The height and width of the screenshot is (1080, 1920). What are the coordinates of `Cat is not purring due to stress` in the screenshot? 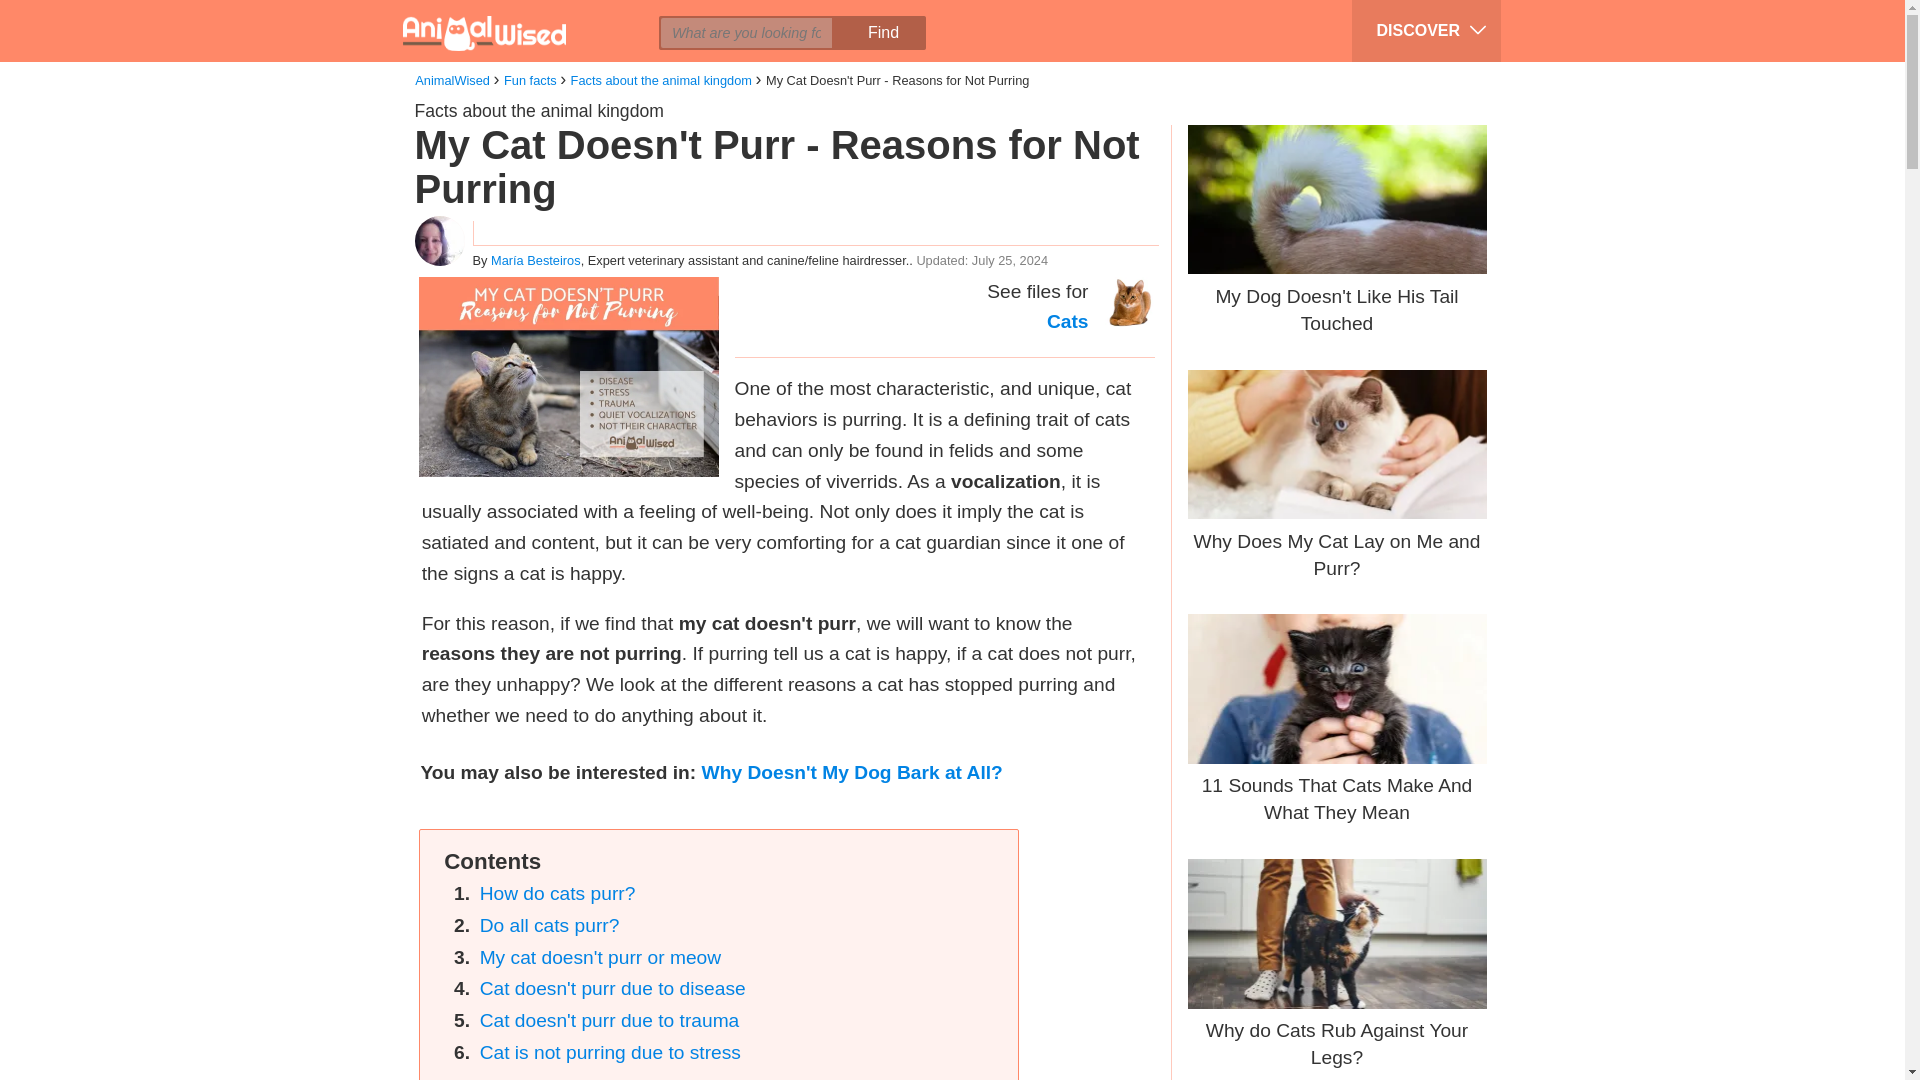 It's located at (610, 1052).